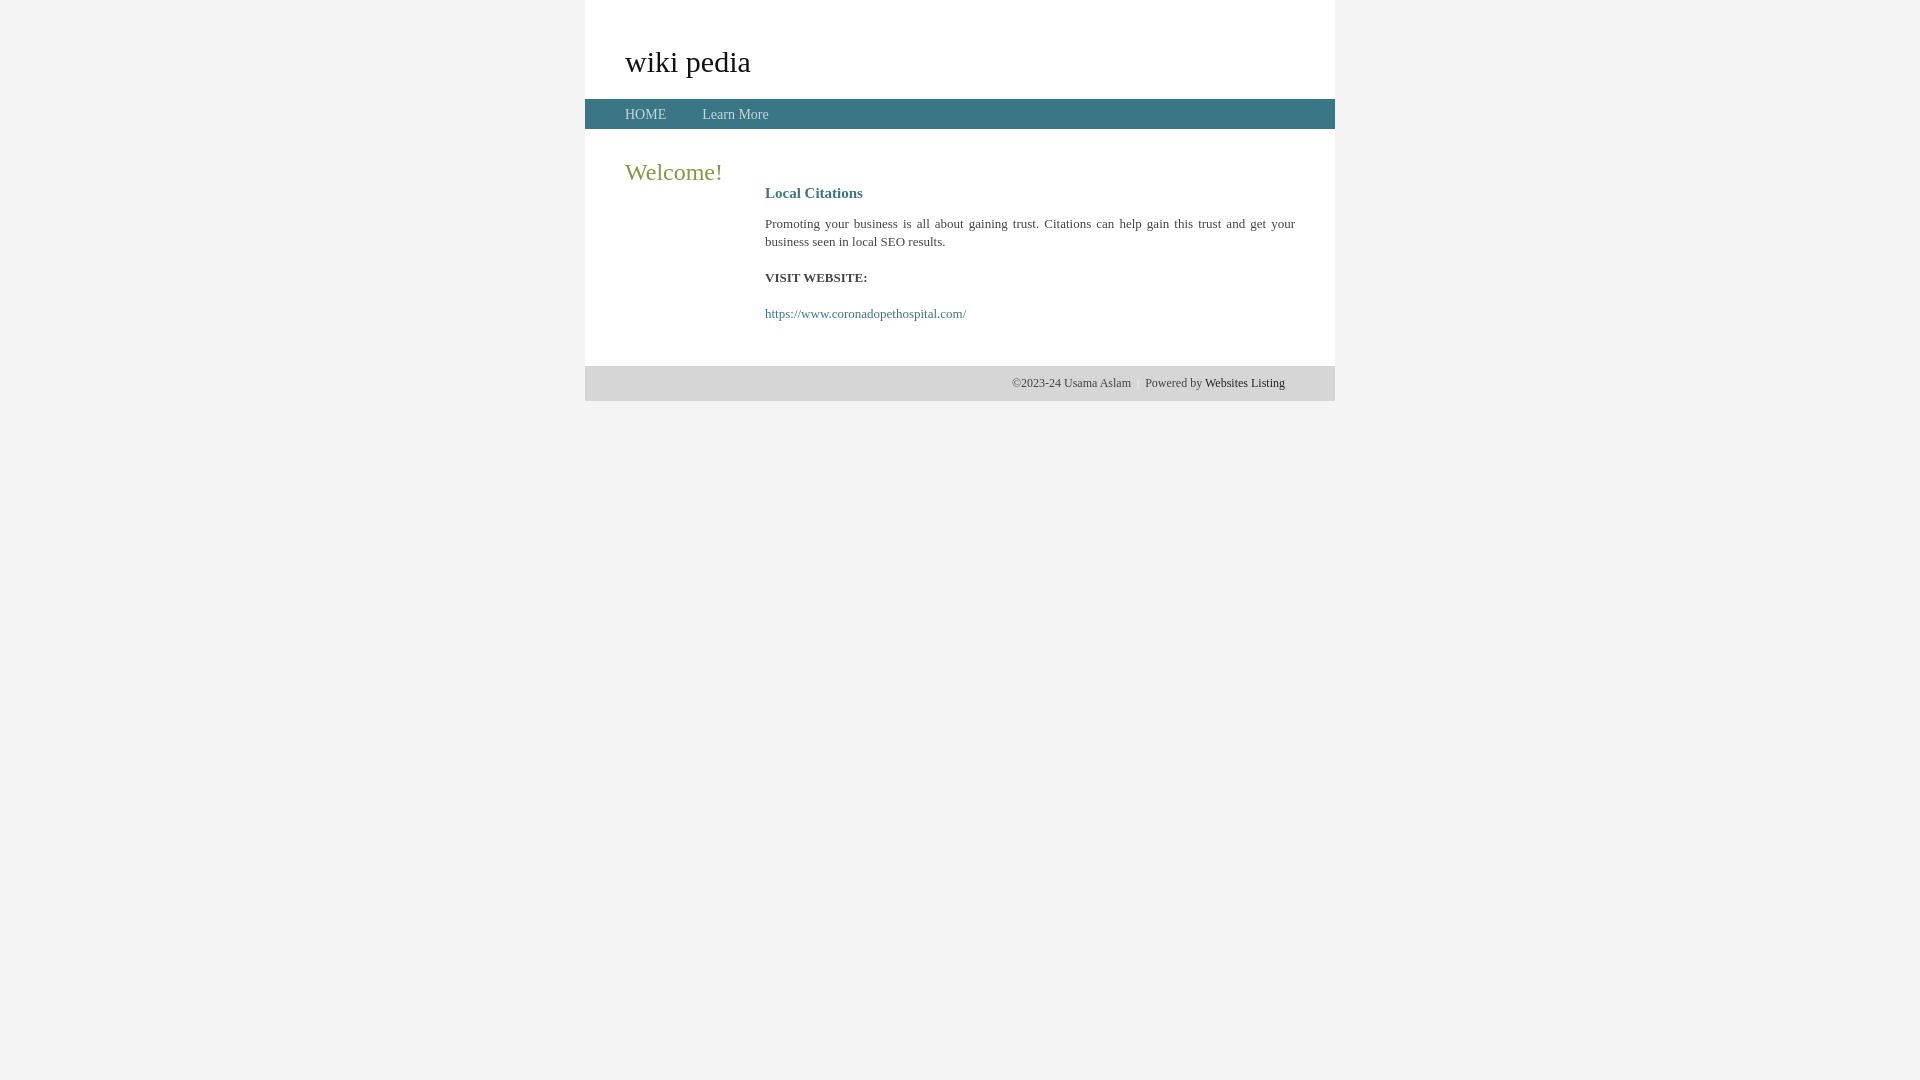 This screenshot has height=1080, width=1920. What do you see at coordinates (646, 114) in the screenshot?
I see `HOME` at bounding box center [646, 114].